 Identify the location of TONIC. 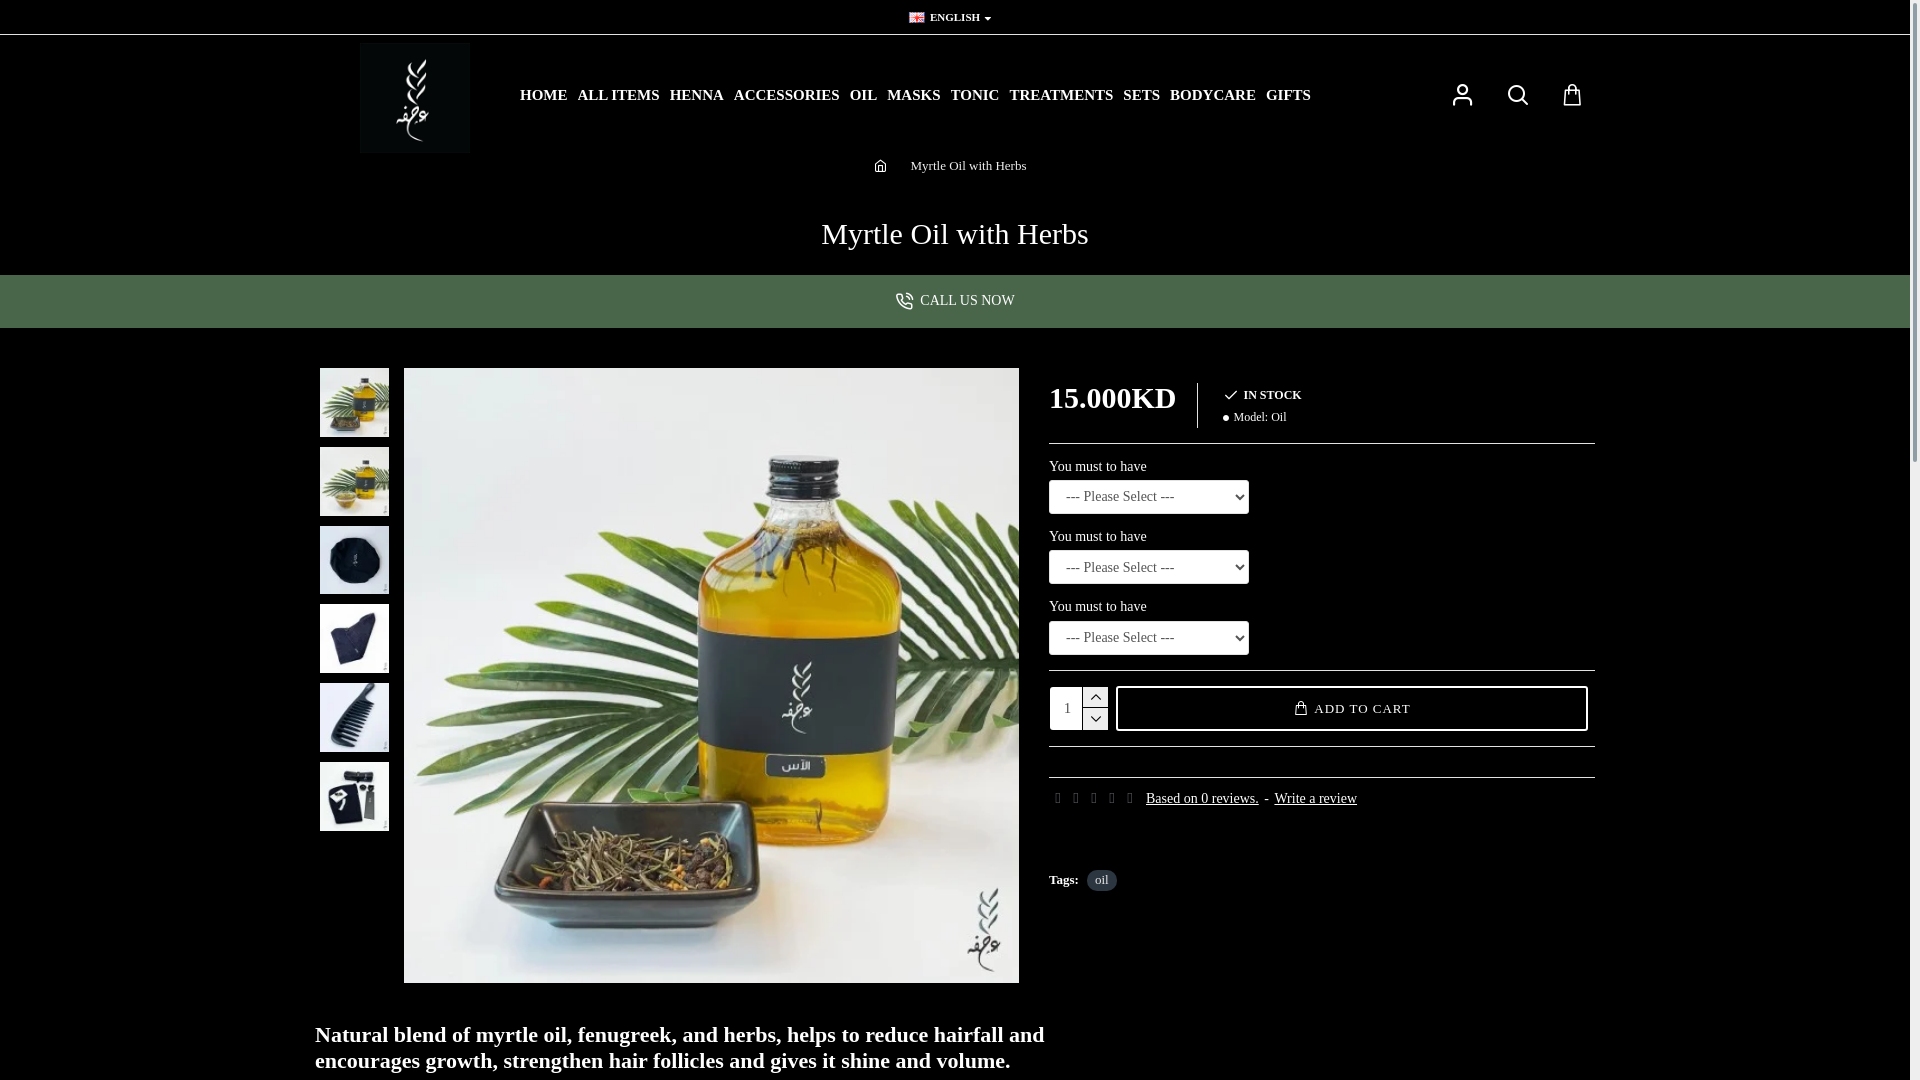
(976, 95).